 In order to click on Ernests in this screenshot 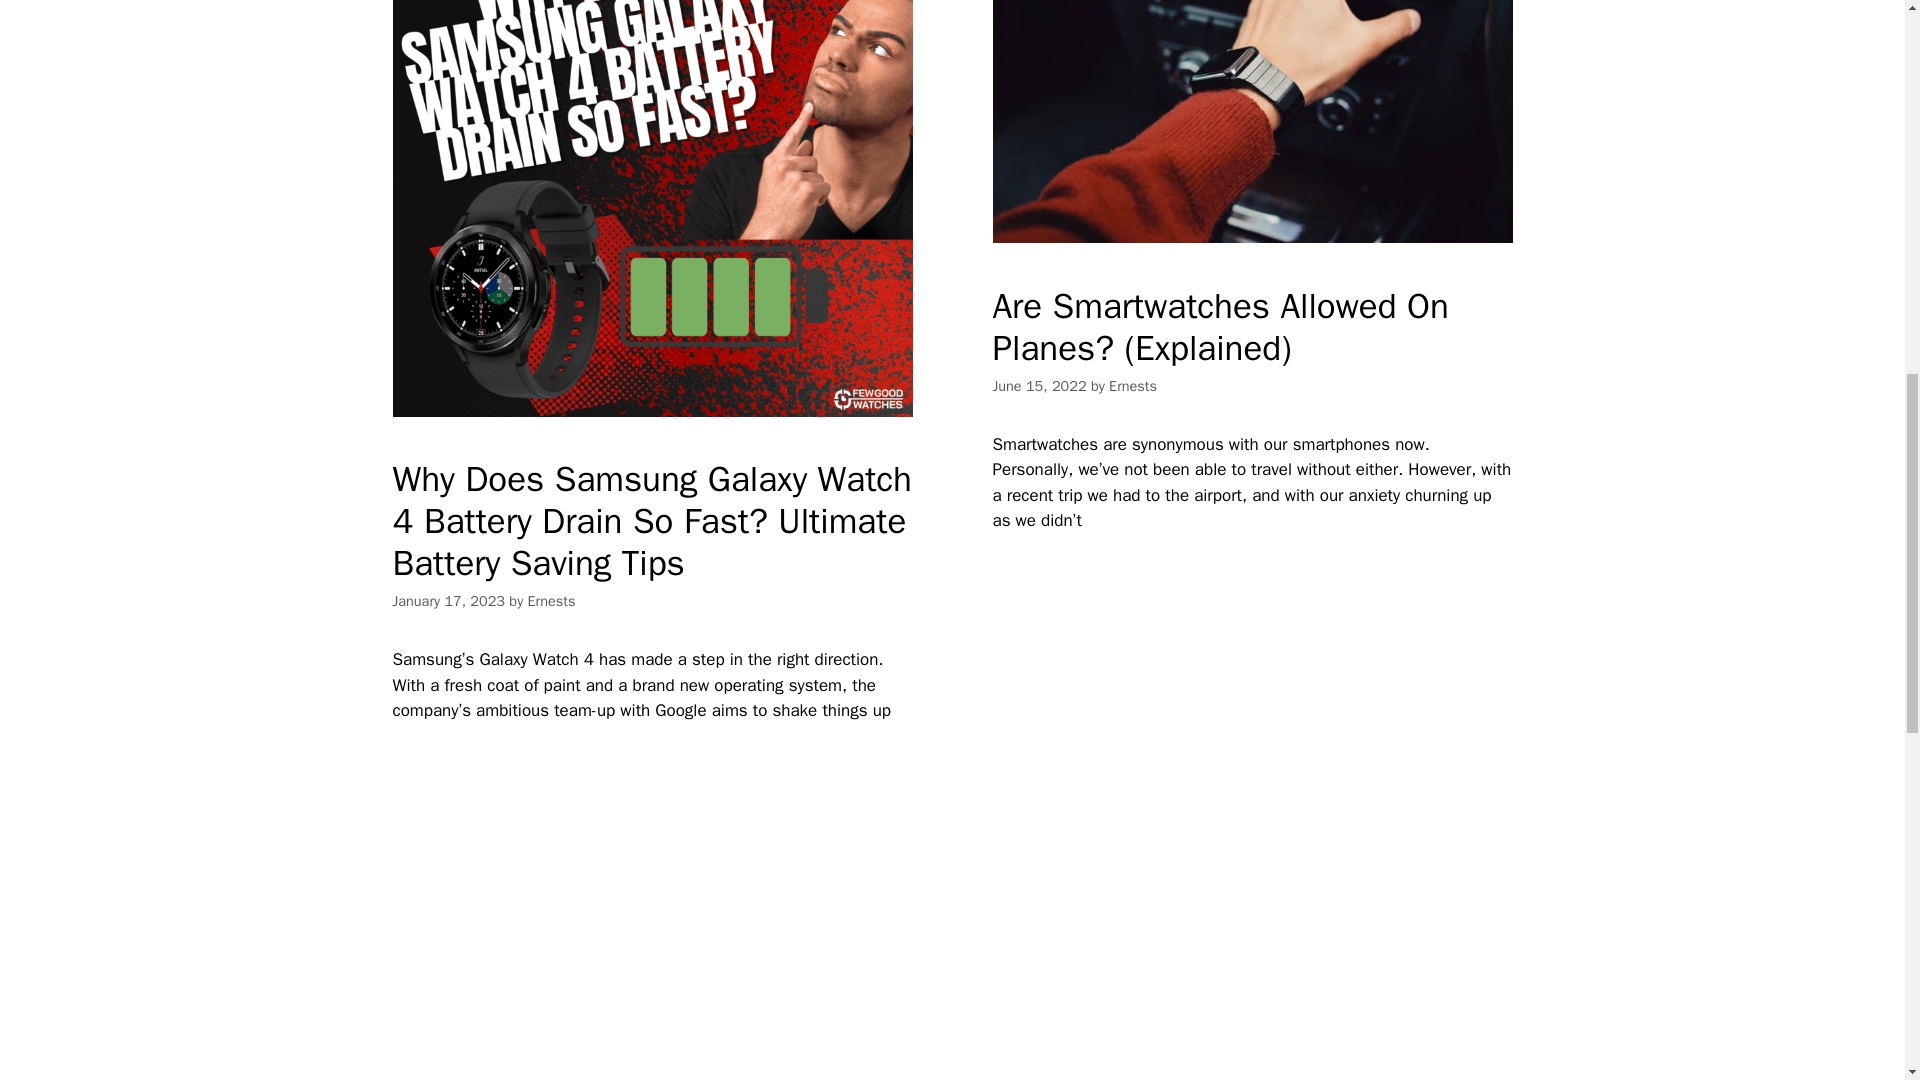, I will do `click(1133, 386)`.